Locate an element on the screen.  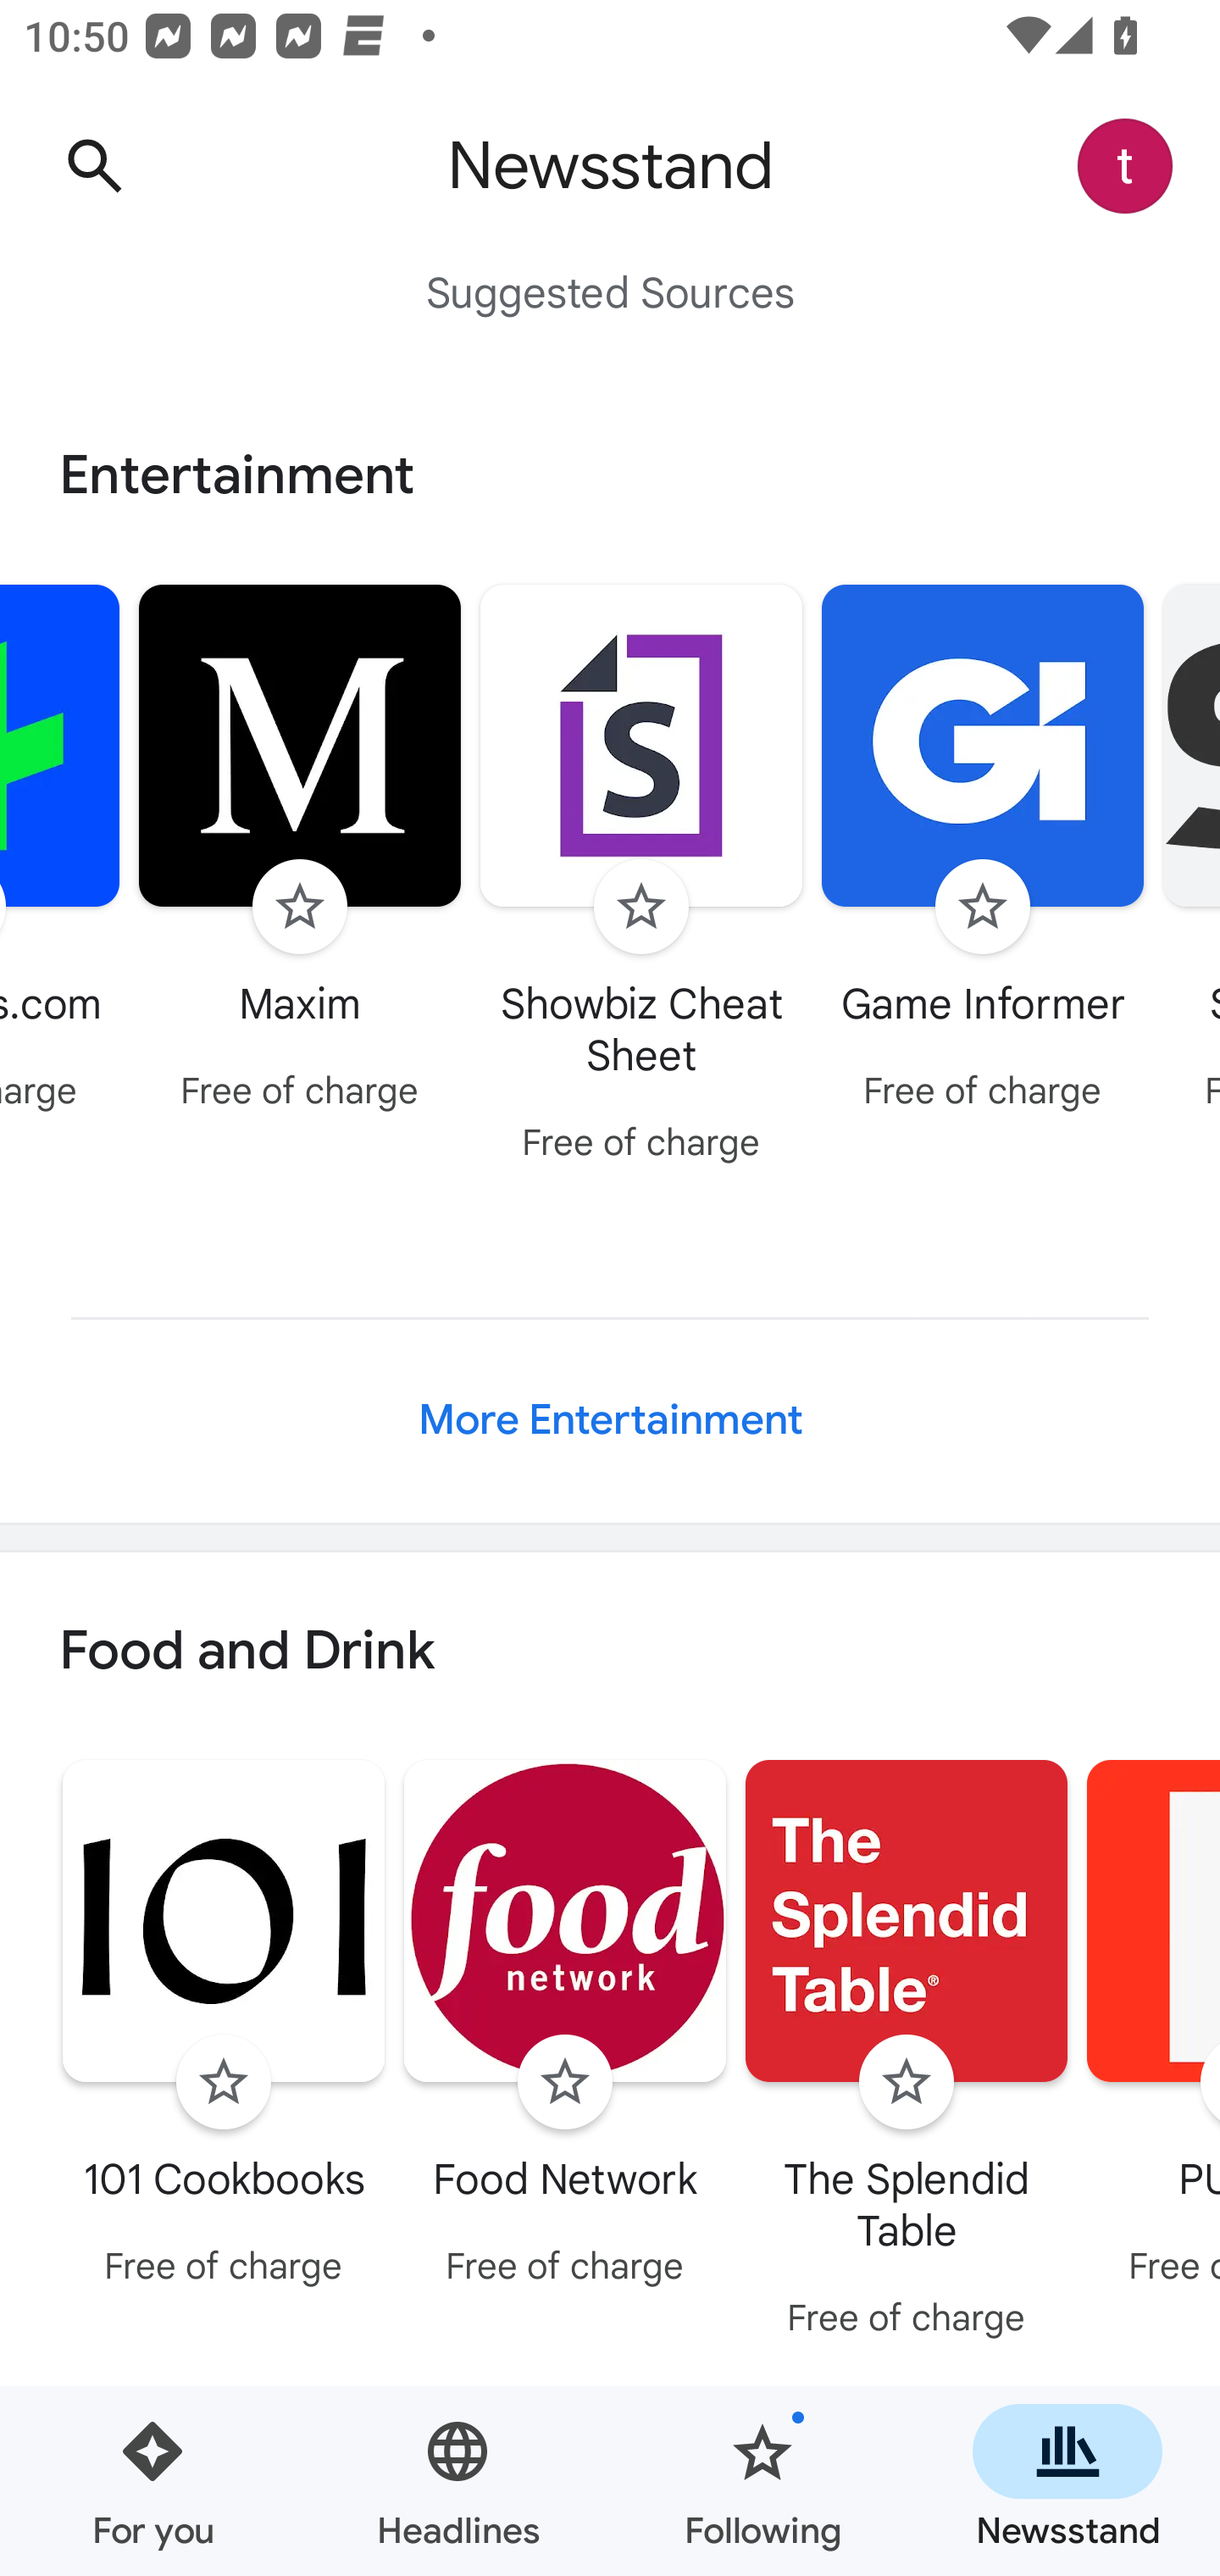
Follow Food Network Free of charge is located at coordinates (565, 2029).